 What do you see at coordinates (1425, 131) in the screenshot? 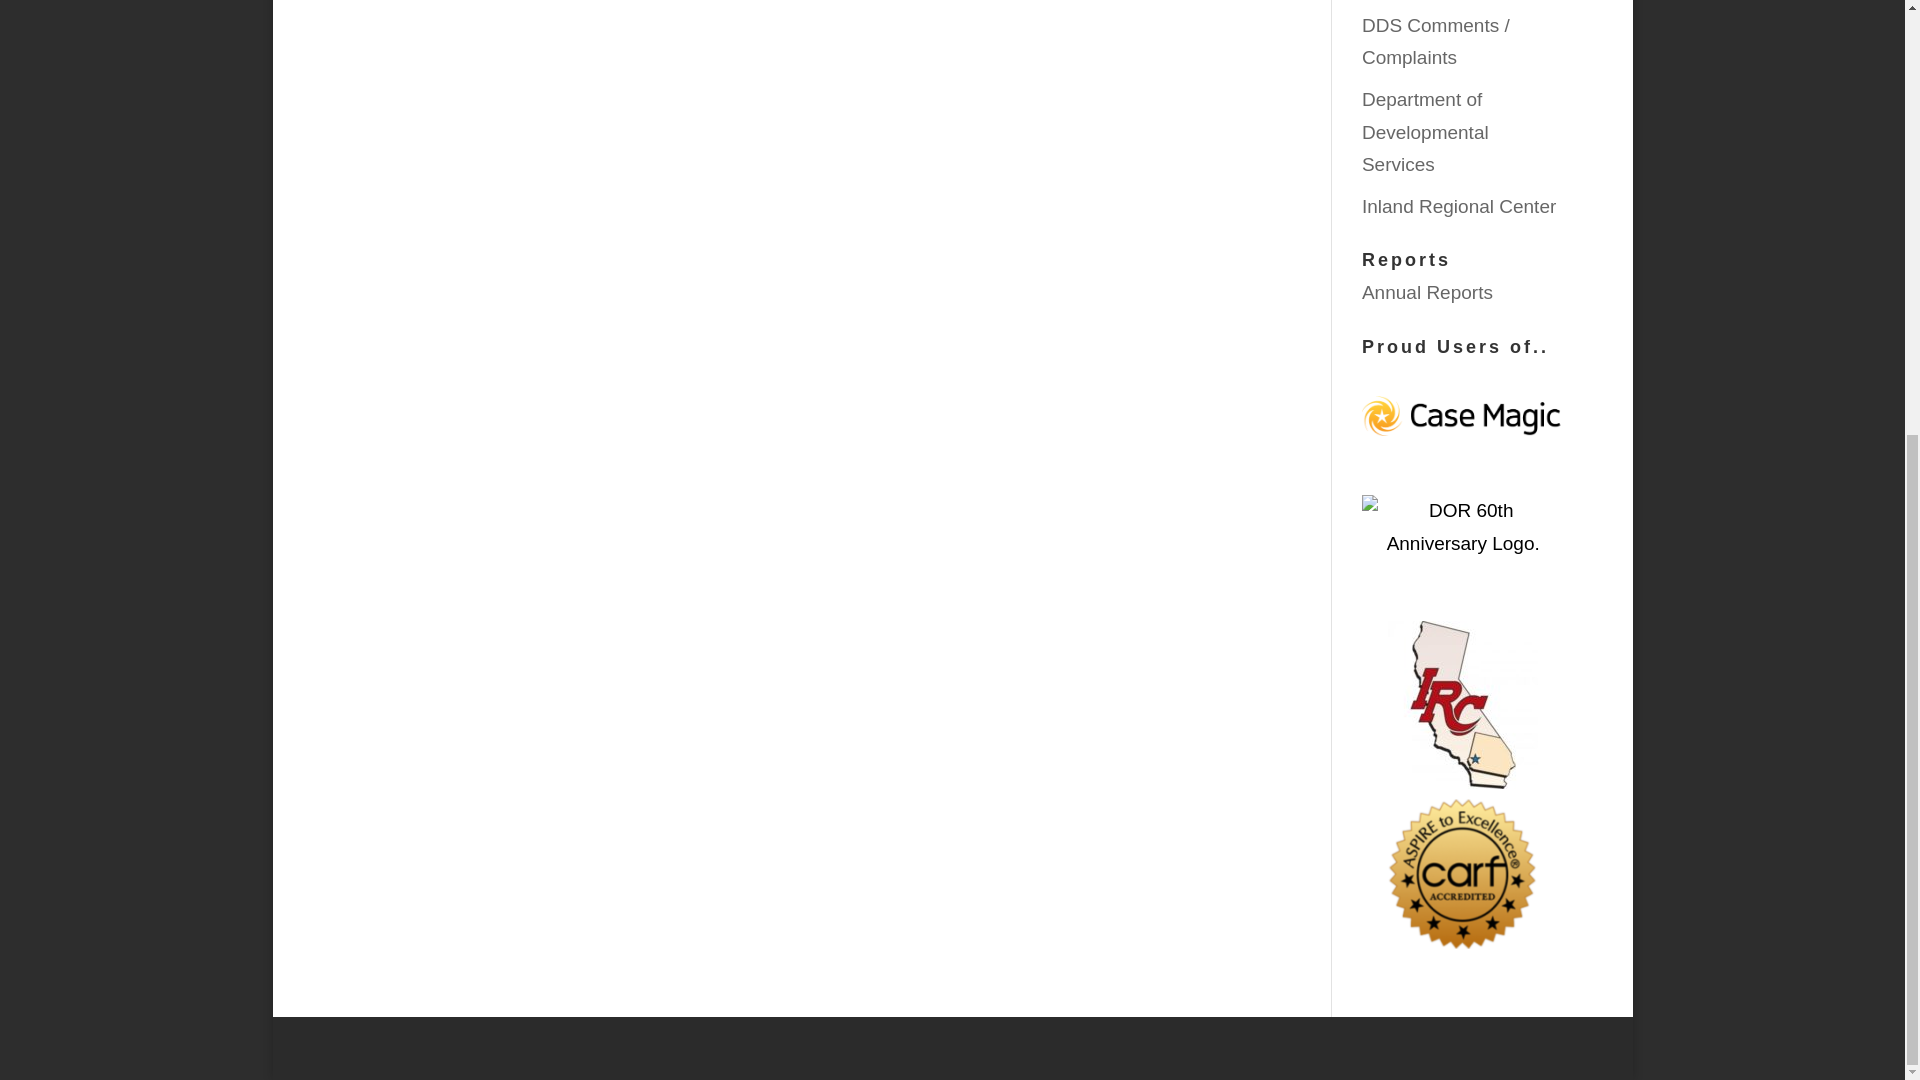
I see `Department of Developmental Services` at bounding box center [1425, 131].